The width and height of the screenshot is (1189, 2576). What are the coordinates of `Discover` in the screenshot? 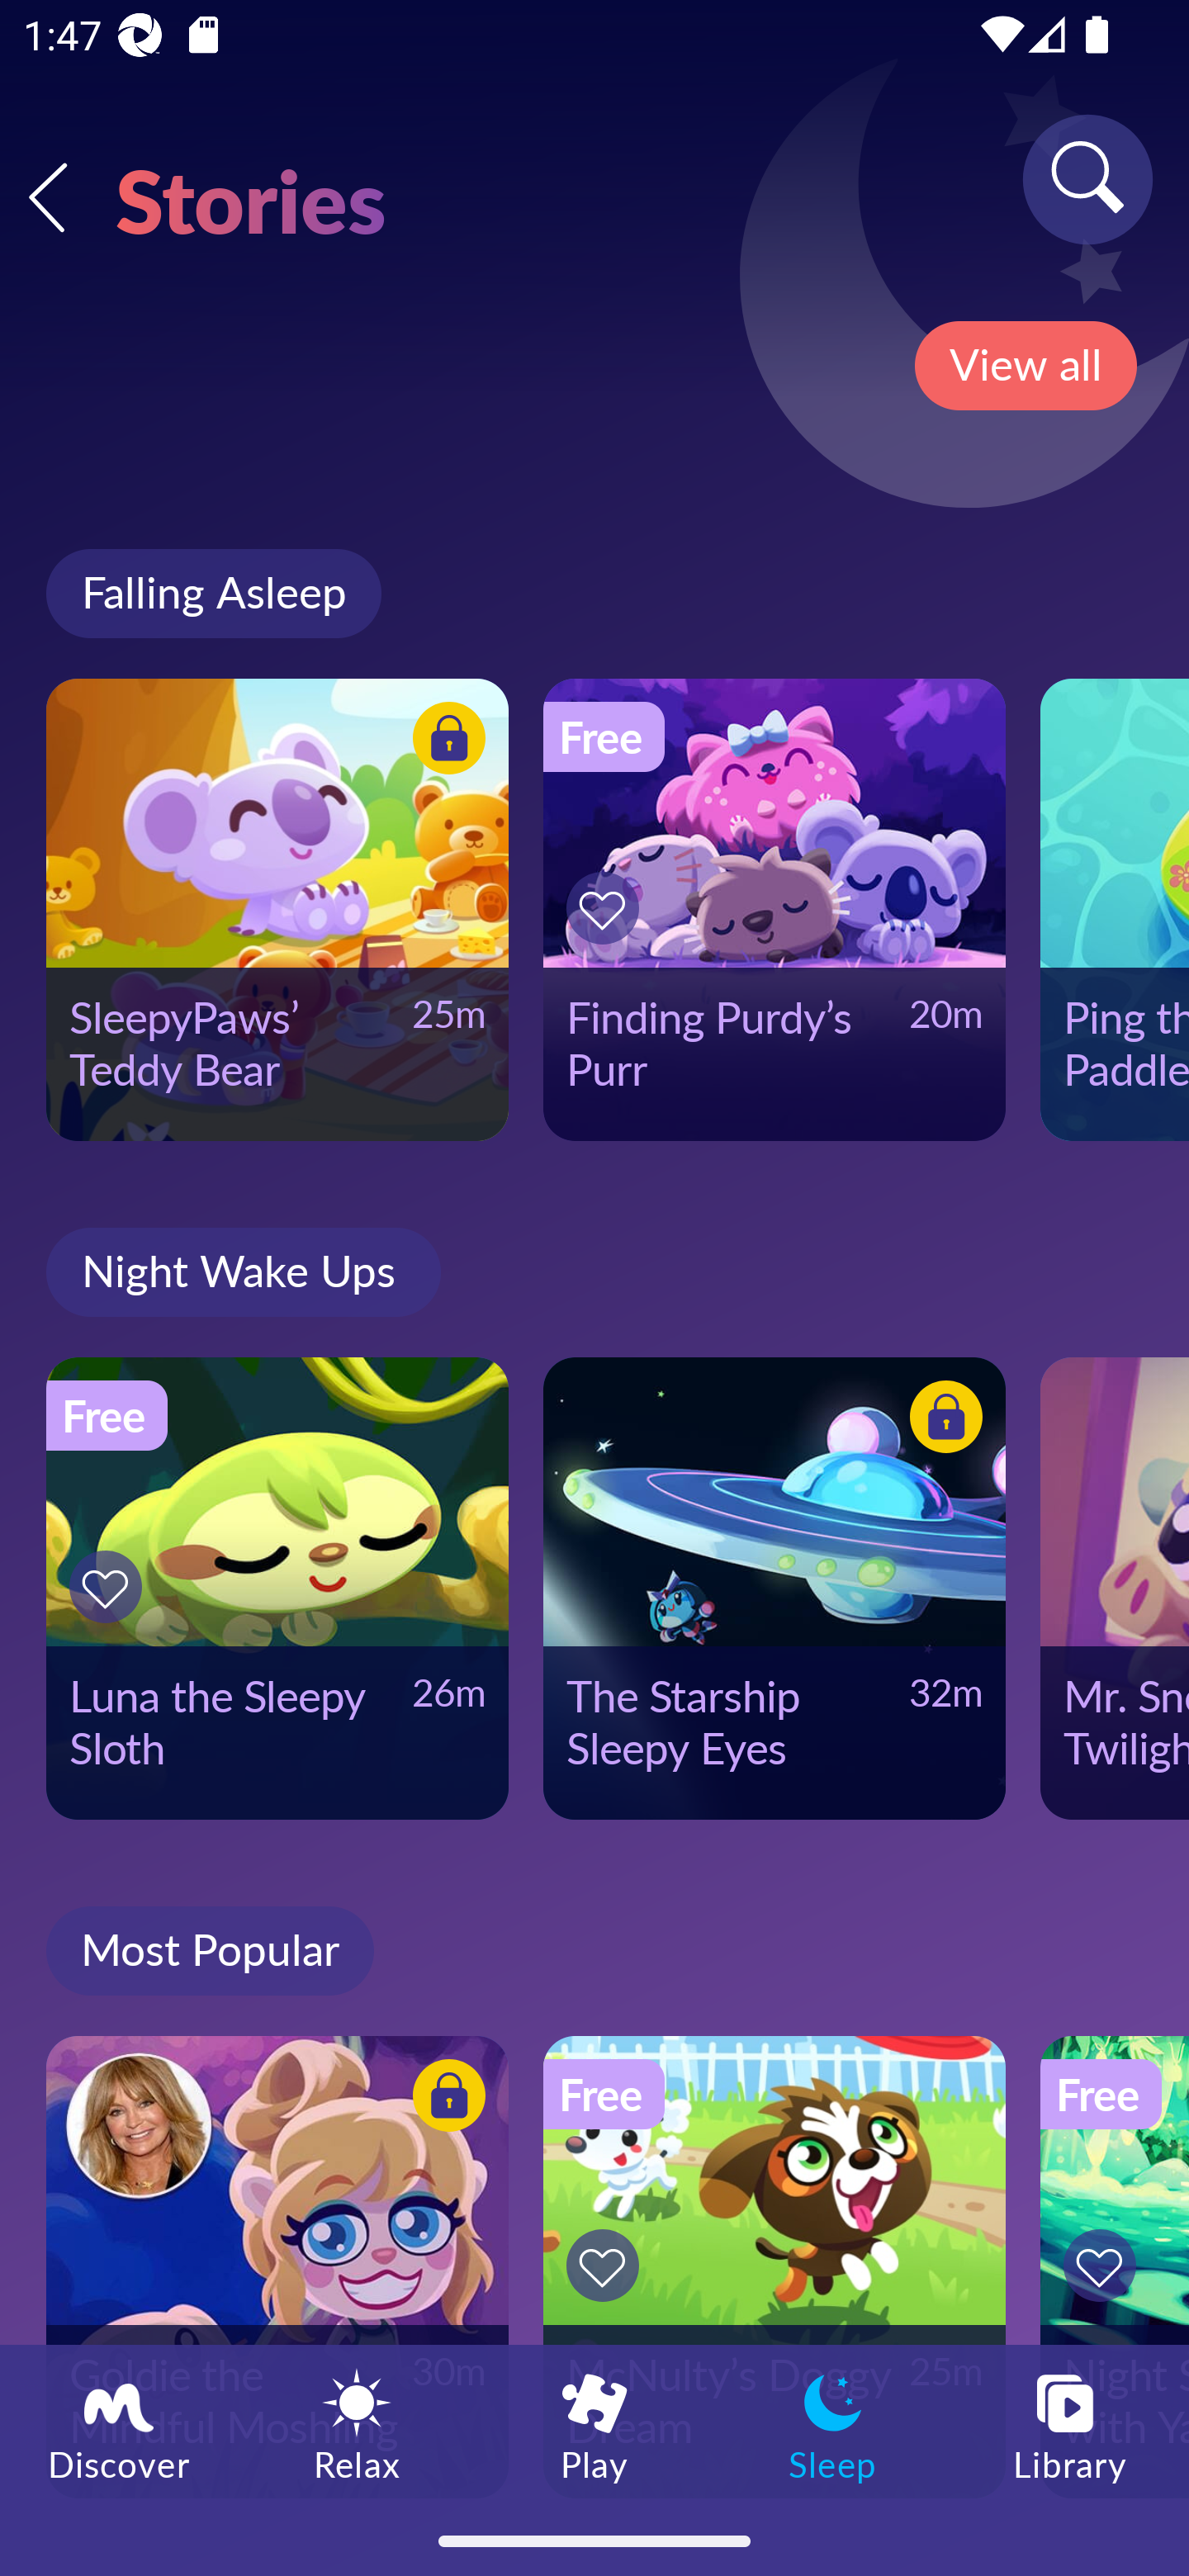 It's located at (119, 2425).